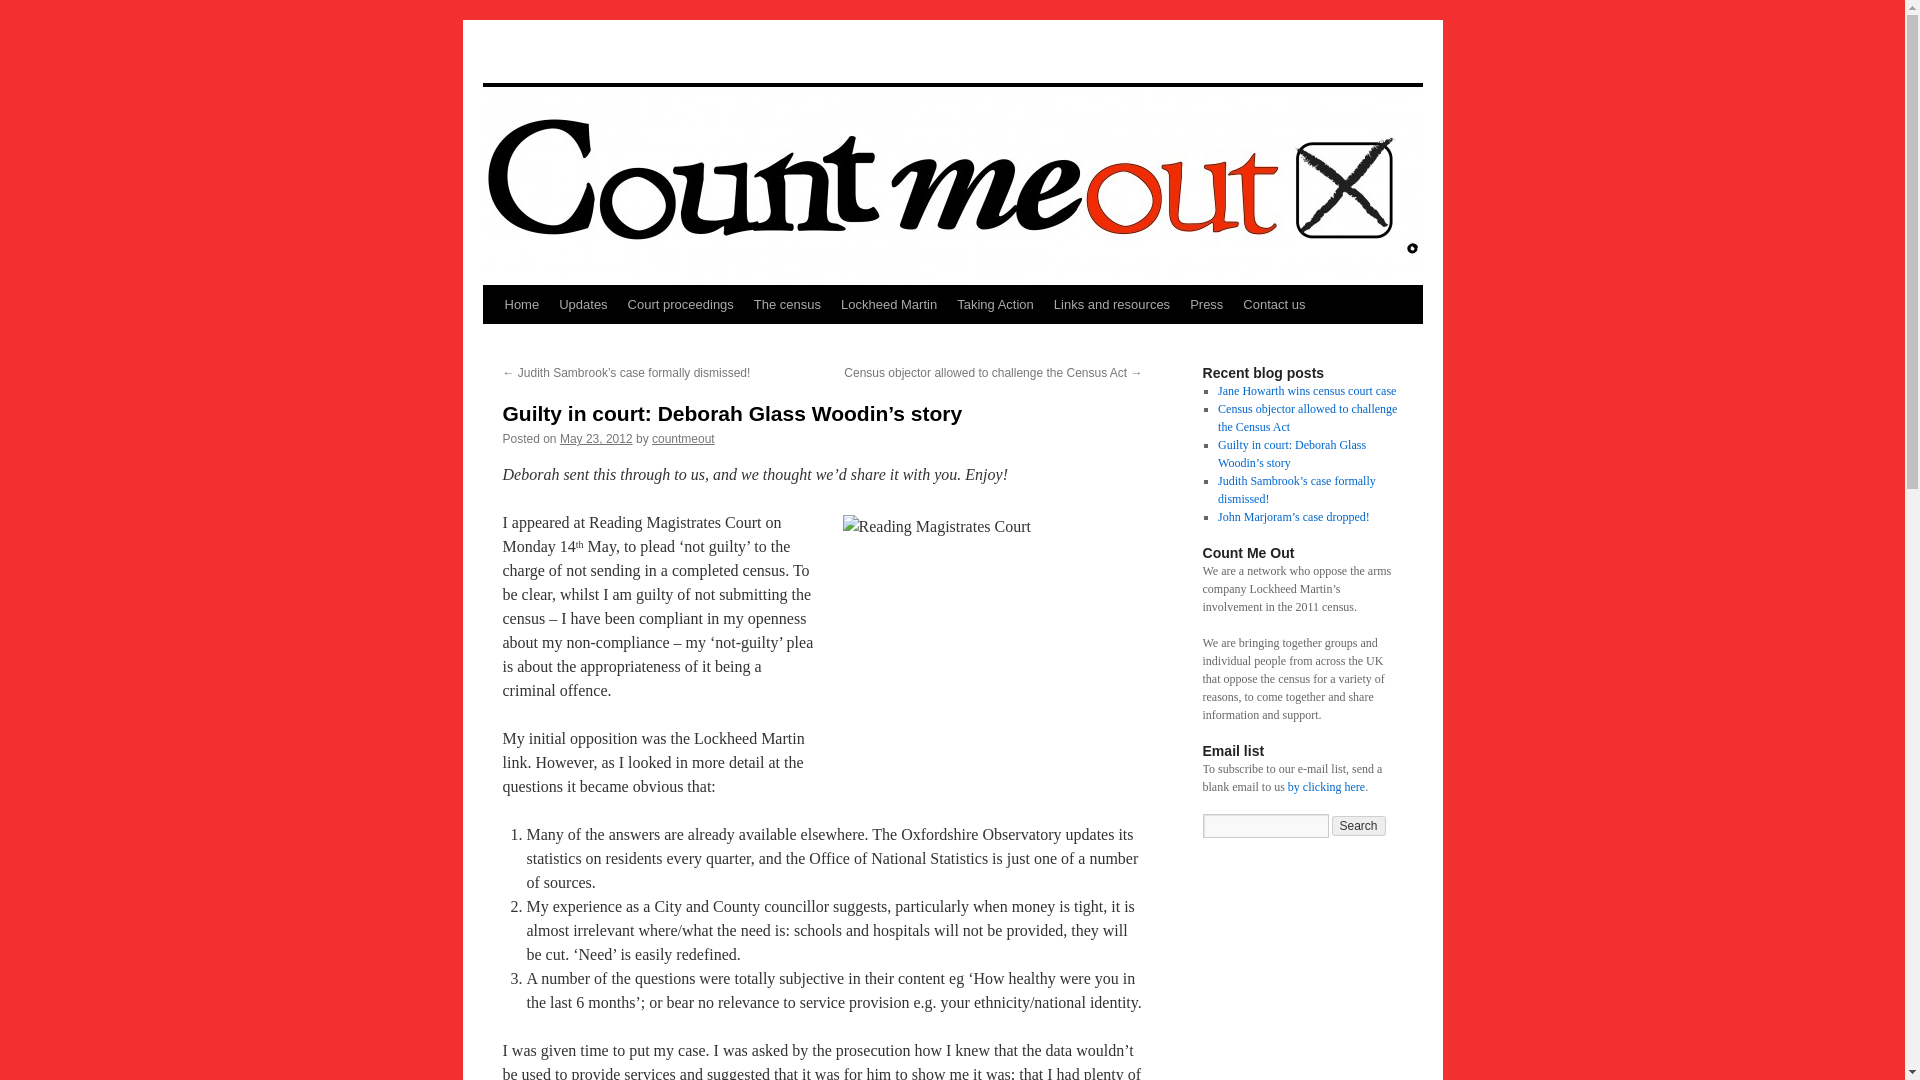  Describe the element at coordinates (491, 342) in the screenshot. I see `Skip to content` at that location.